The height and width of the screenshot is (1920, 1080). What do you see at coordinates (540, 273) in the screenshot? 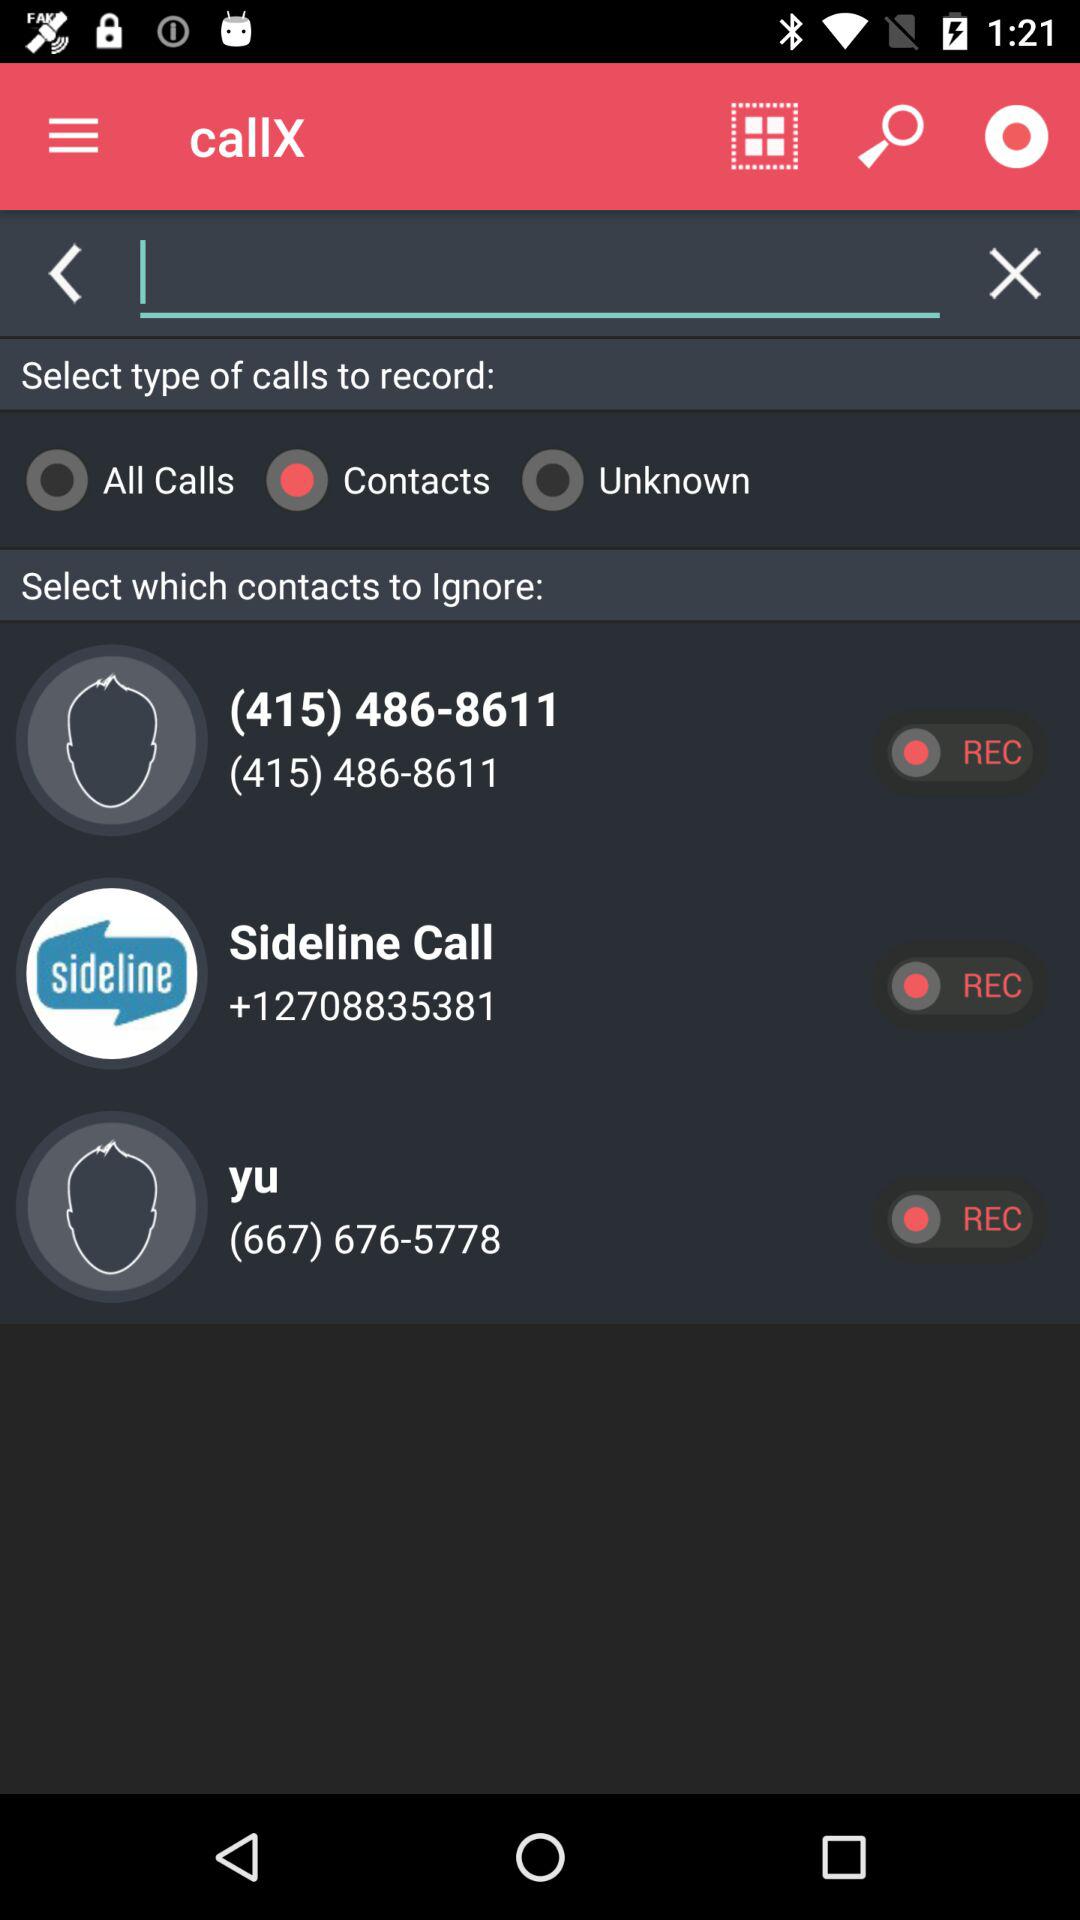
I see `here type the name of the desired contact` at bounding box center [540, 273].